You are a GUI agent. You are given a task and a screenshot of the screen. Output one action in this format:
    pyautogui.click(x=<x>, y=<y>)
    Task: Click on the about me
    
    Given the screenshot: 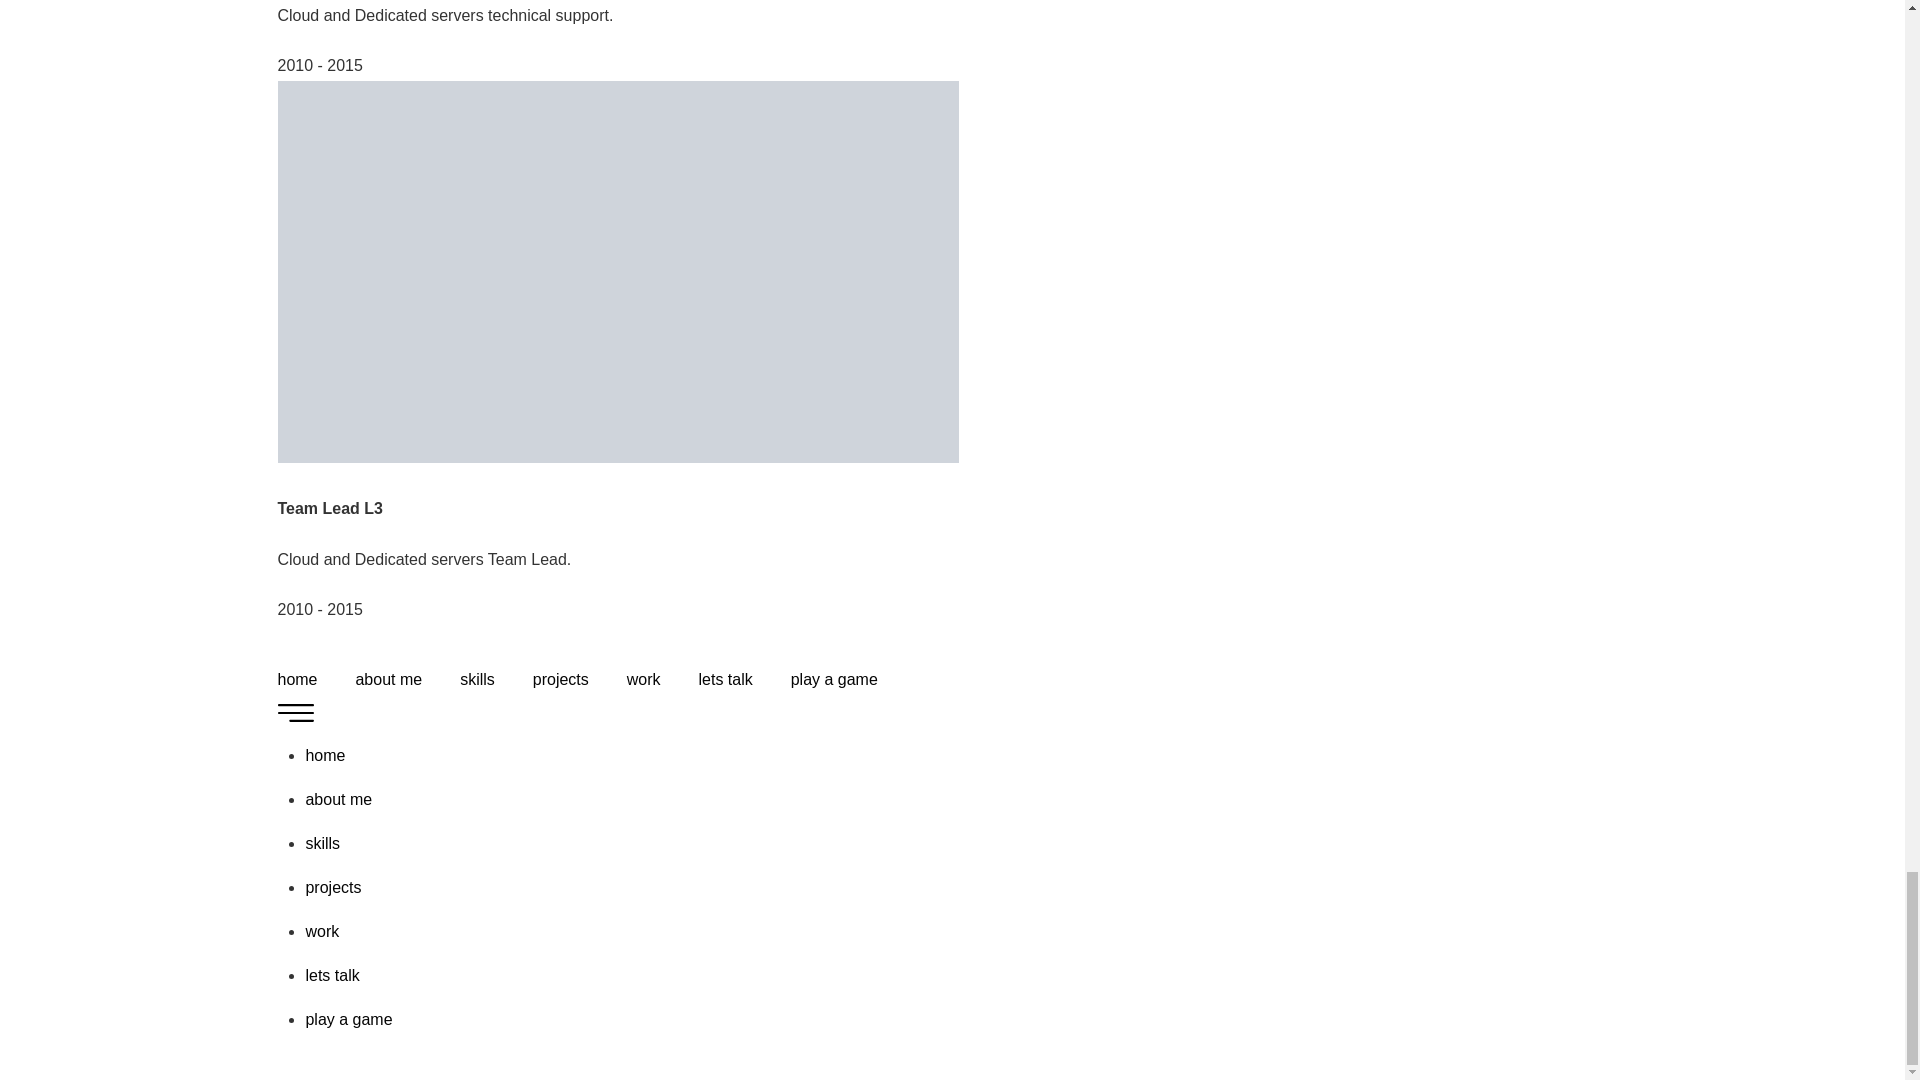 What is the action you would take?
    pyautogui.click(x=388, y=680)
    